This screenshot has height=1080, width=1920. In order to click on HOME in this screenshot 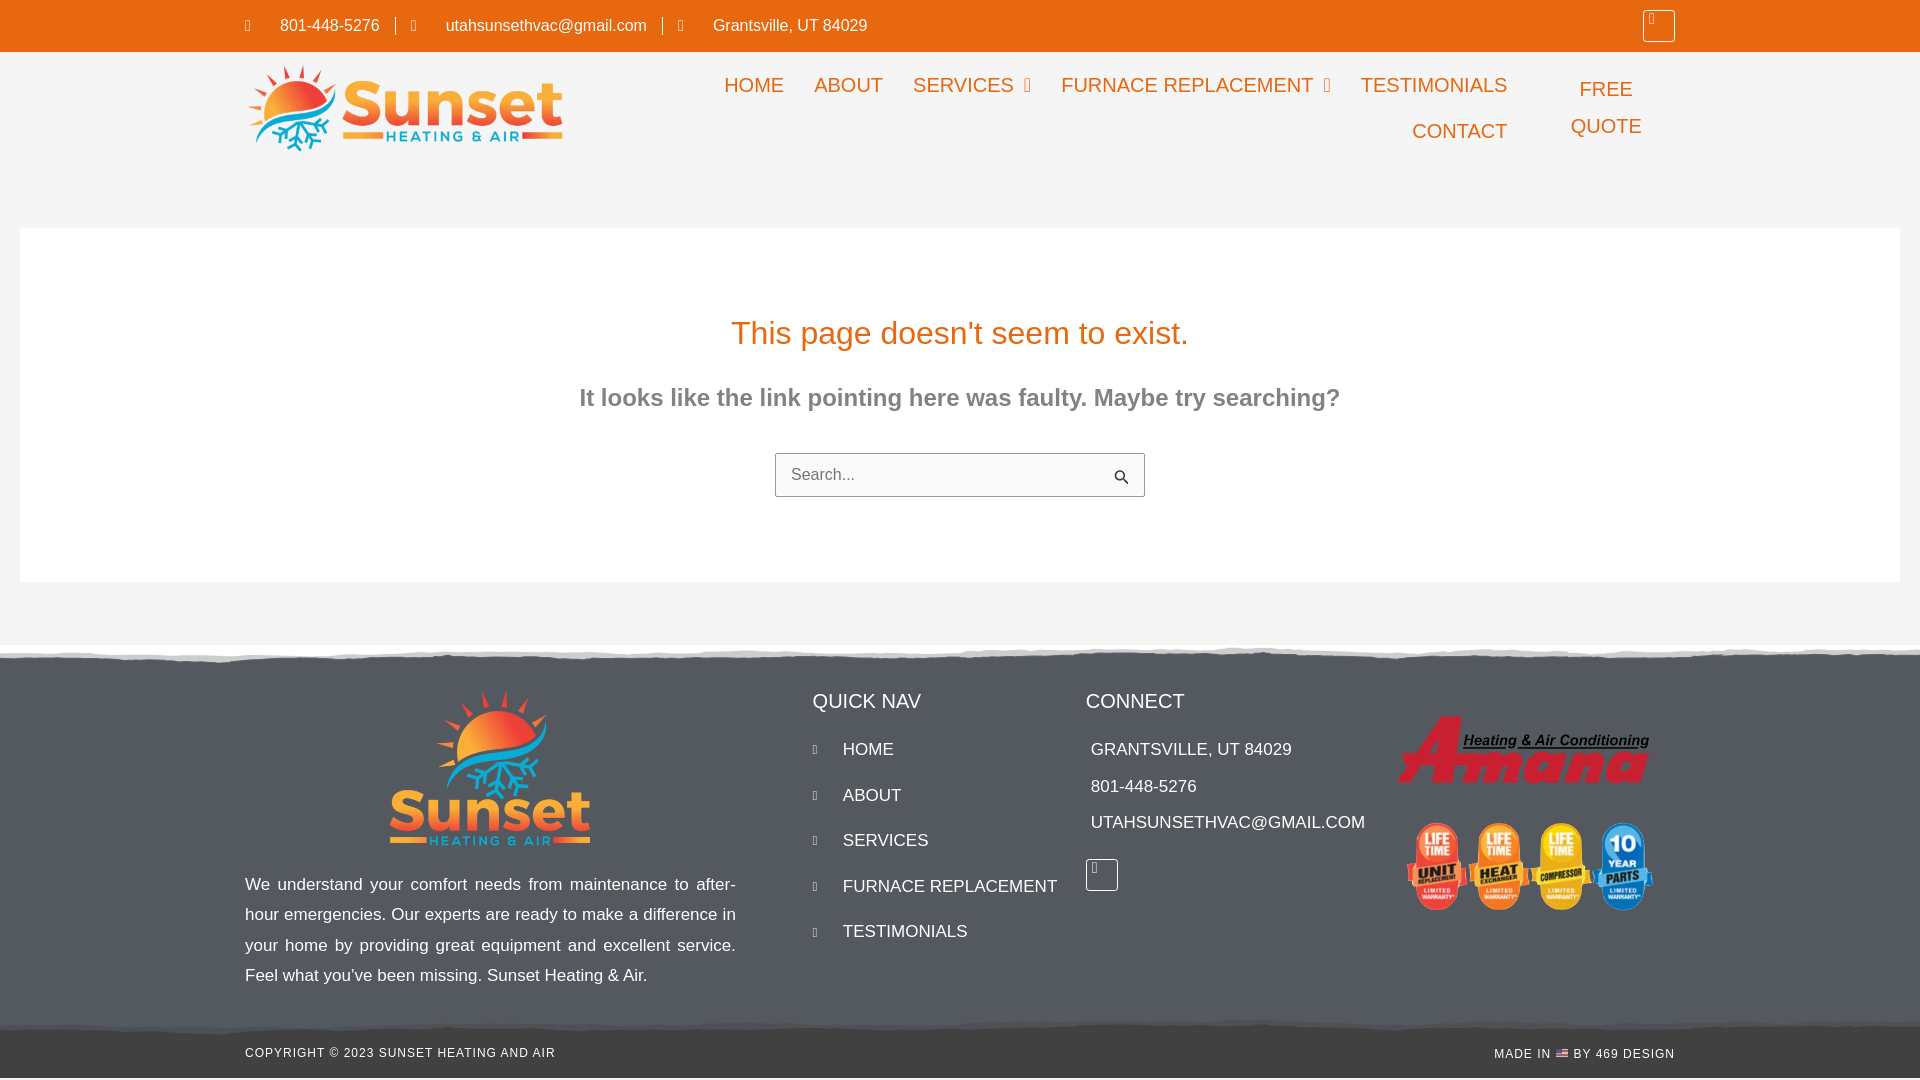, I will do `click(753, 84)`.